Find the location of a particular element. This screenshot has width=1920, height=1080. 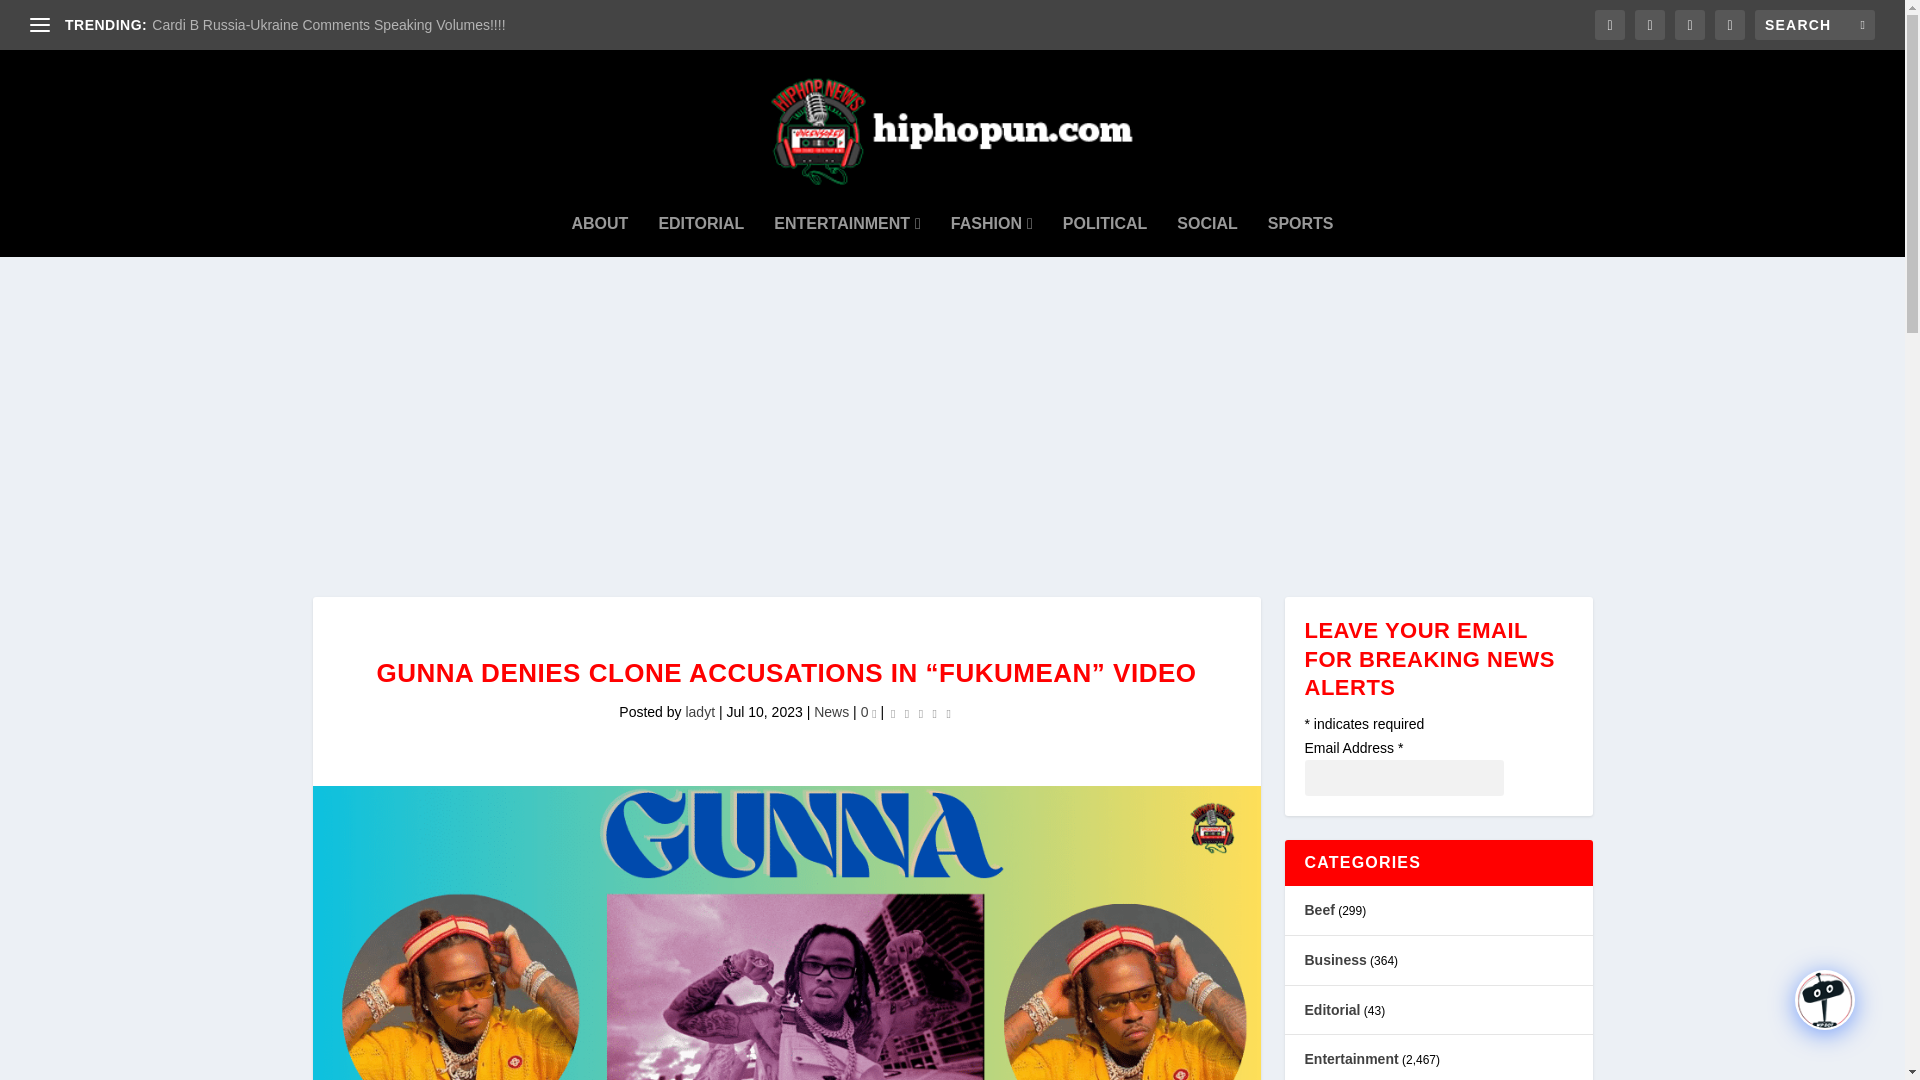

ENTERTAINMENT is located at coordinates (847, 224).